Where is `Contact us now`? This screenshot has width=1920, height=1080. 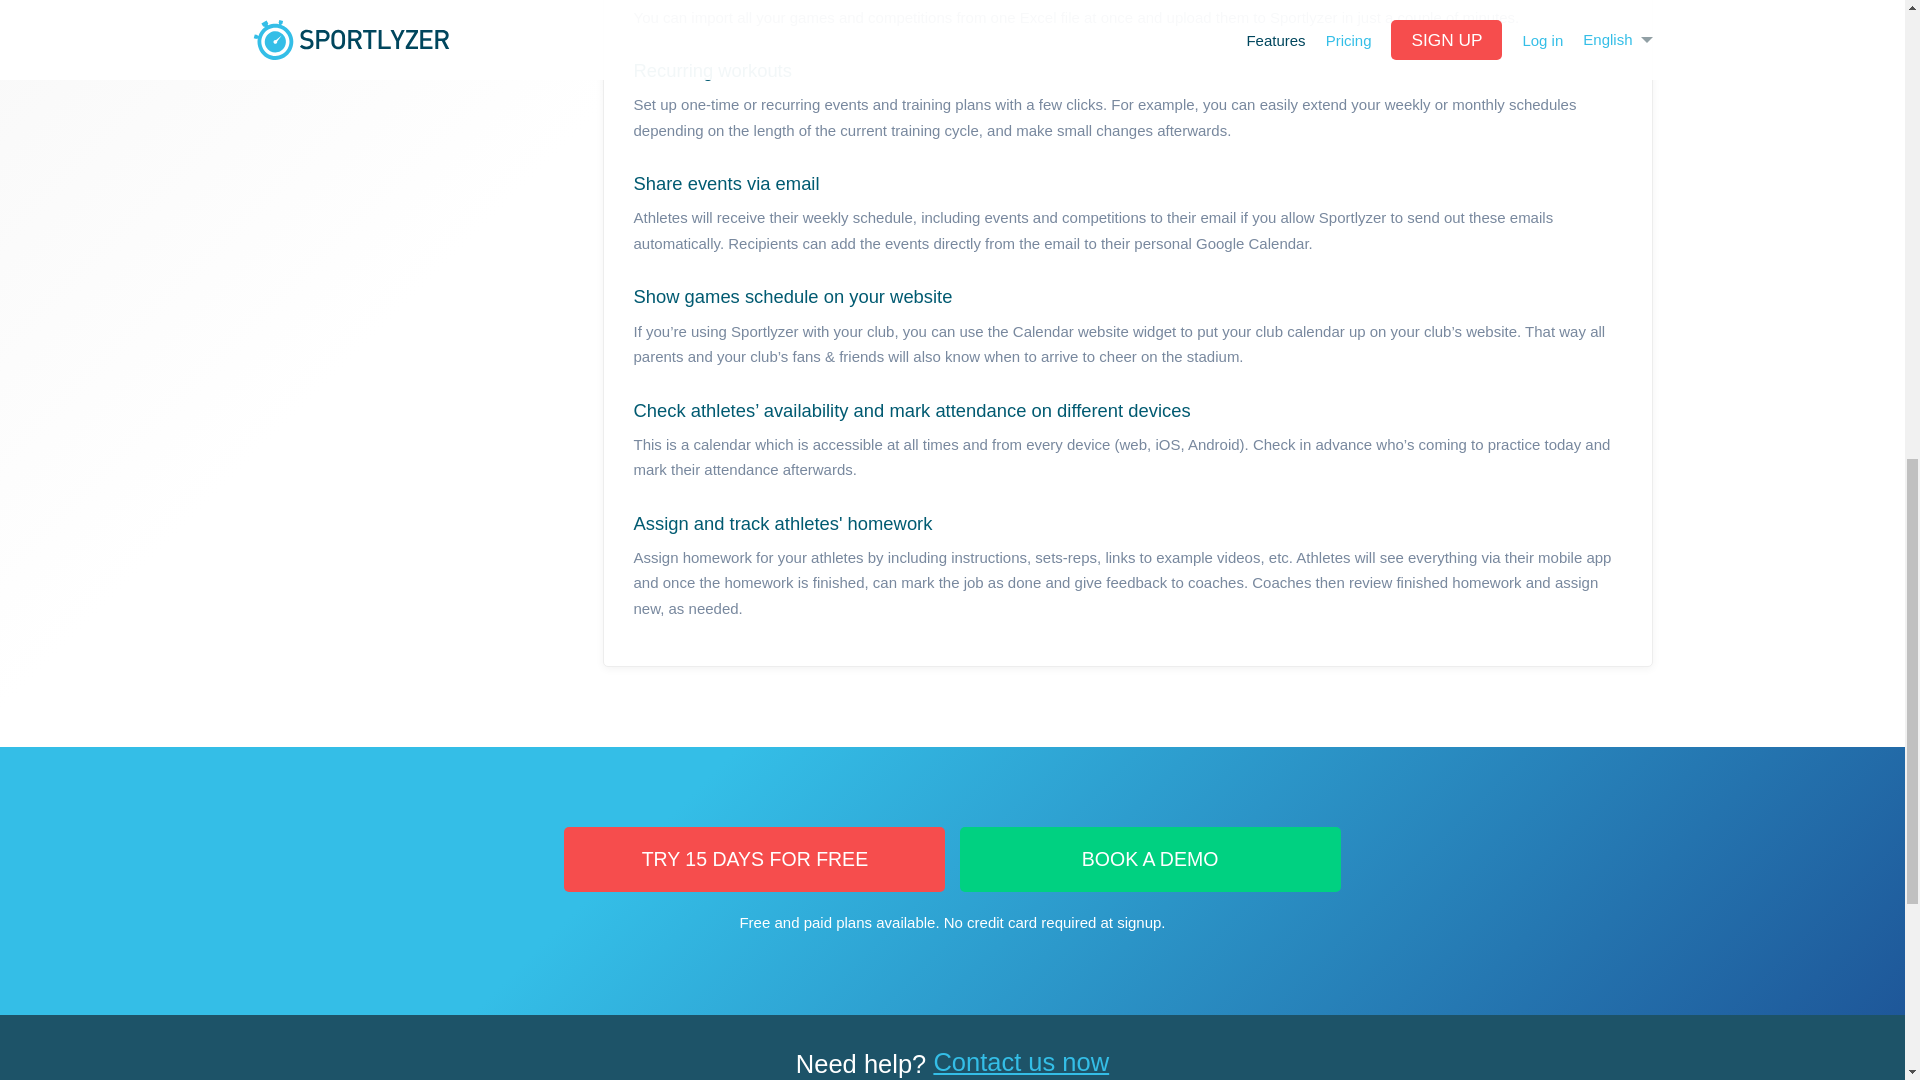
Contact us now is located at coordinates (1021, 1061).